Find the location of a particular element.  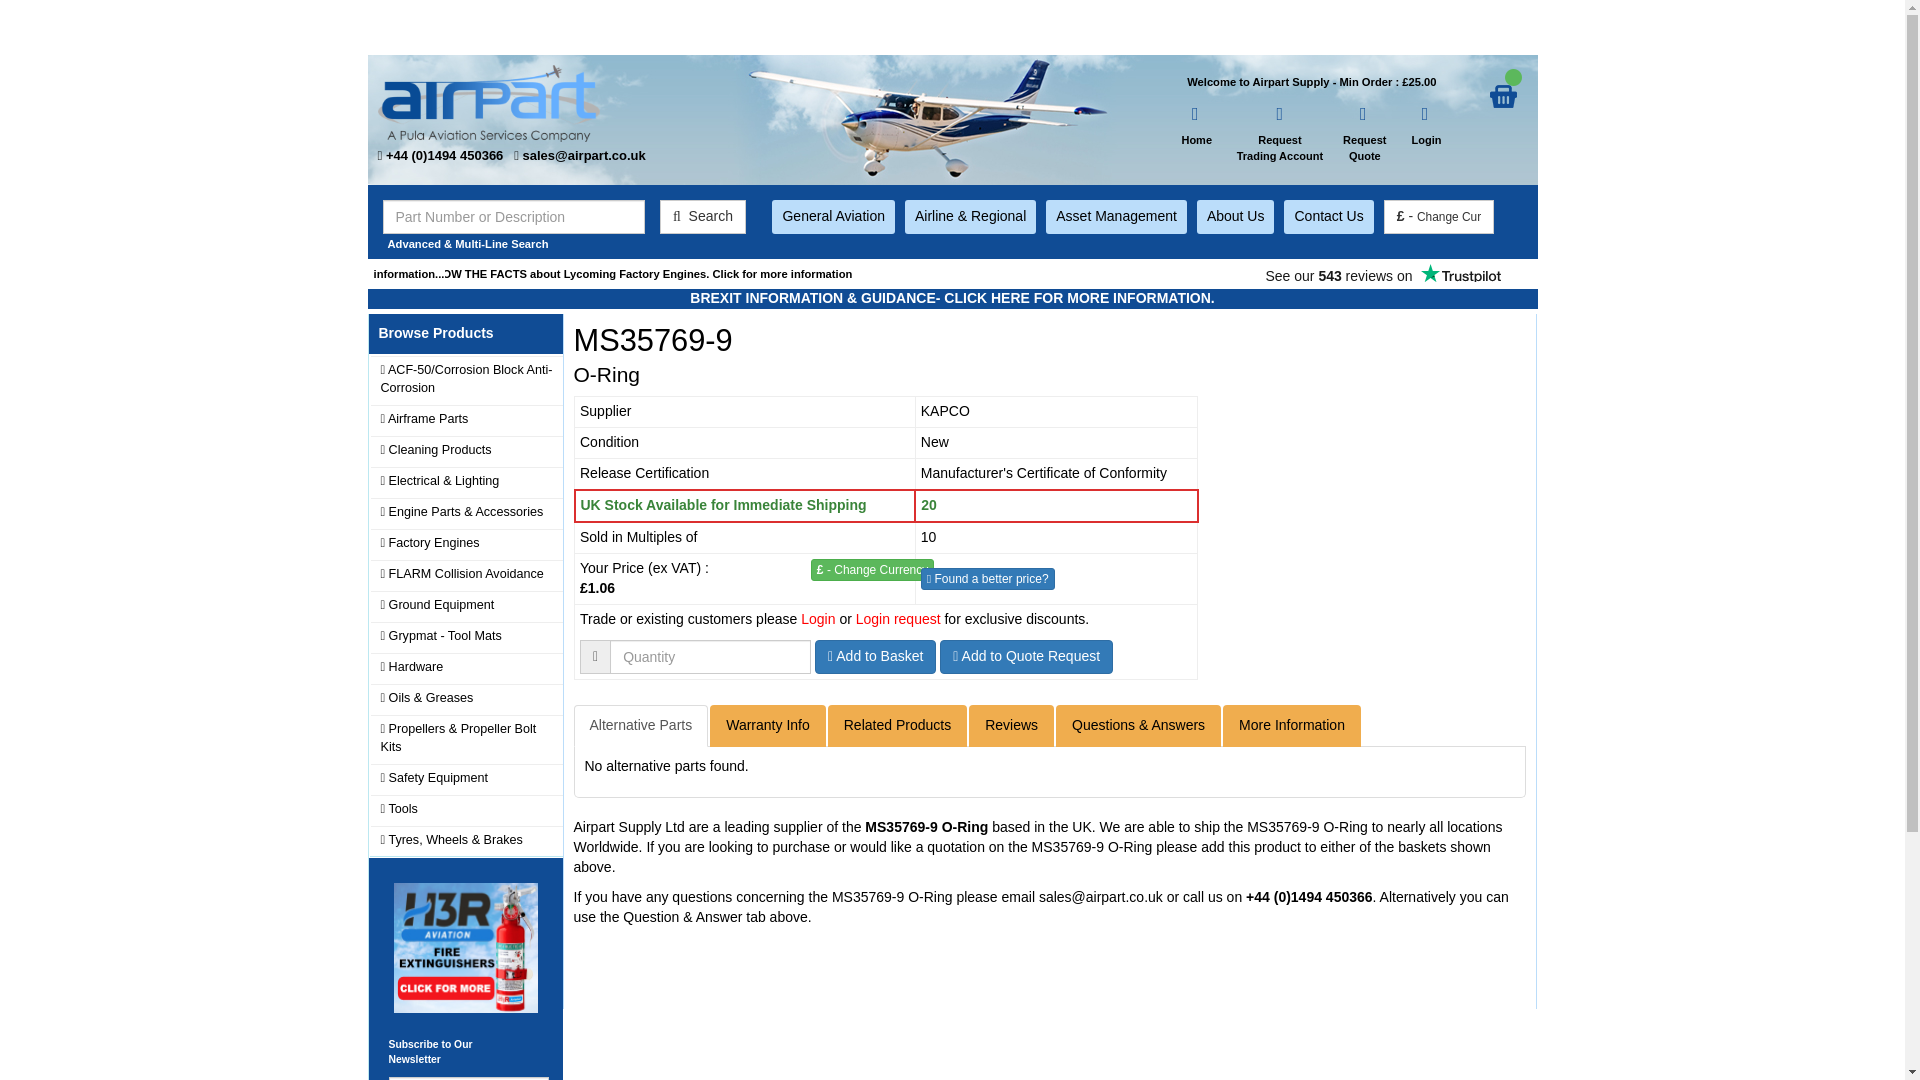

General Aviation is located at coordinates (832, 216).